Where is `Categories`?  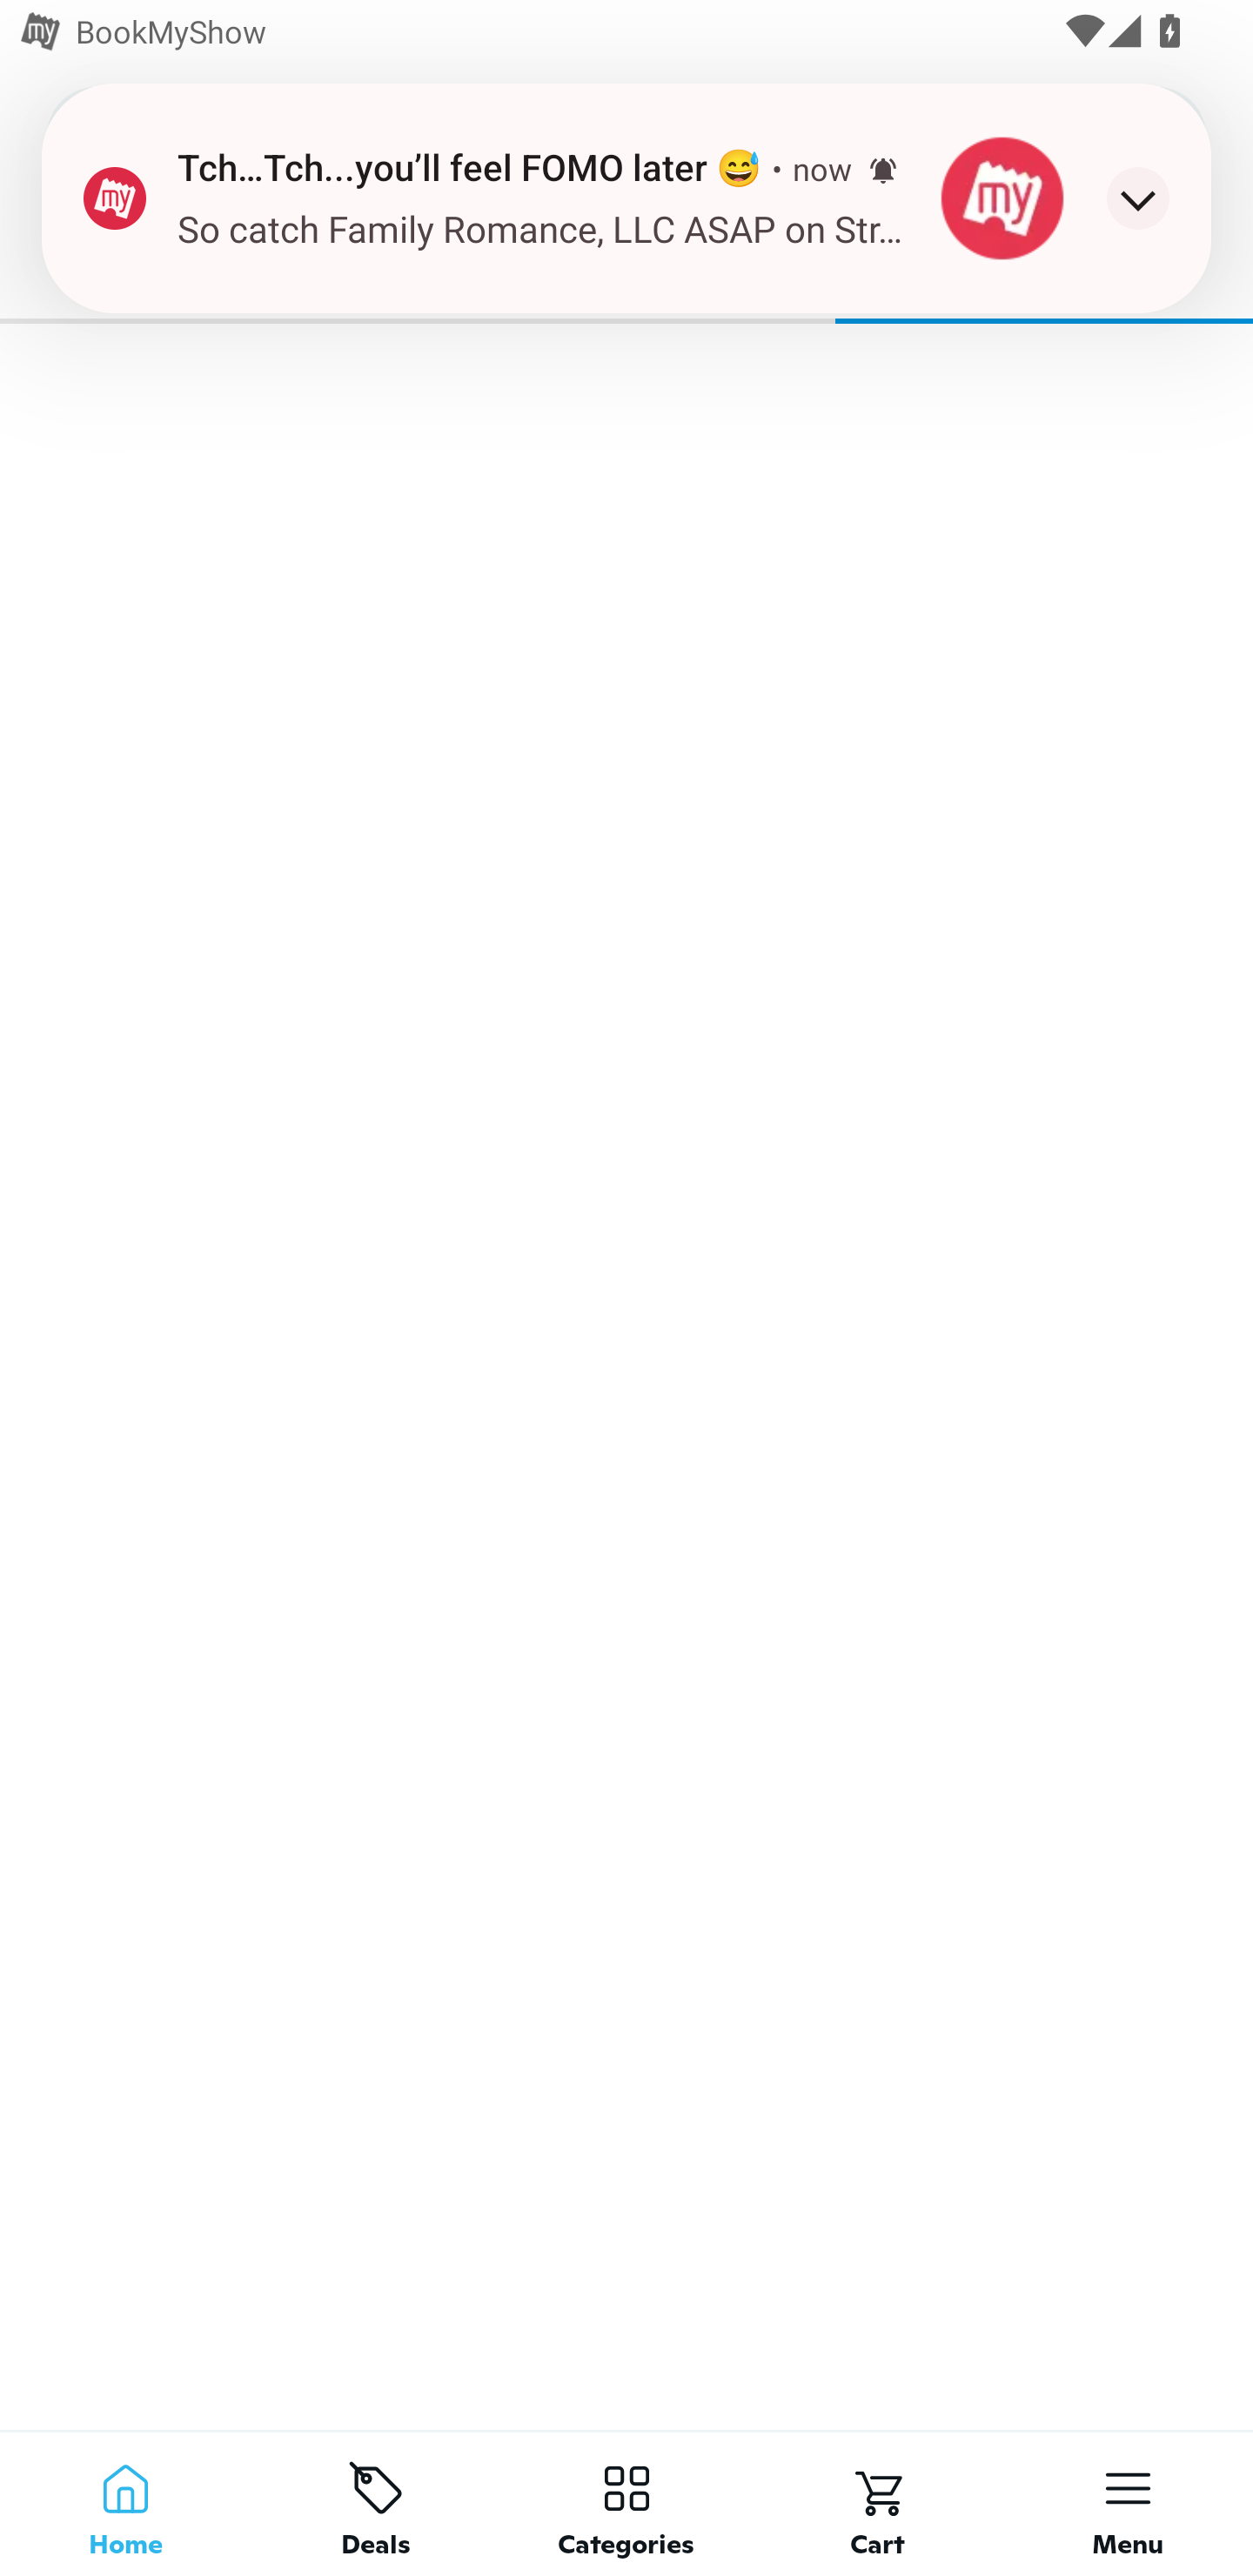
Categories is located at coordinates (626, 2503).